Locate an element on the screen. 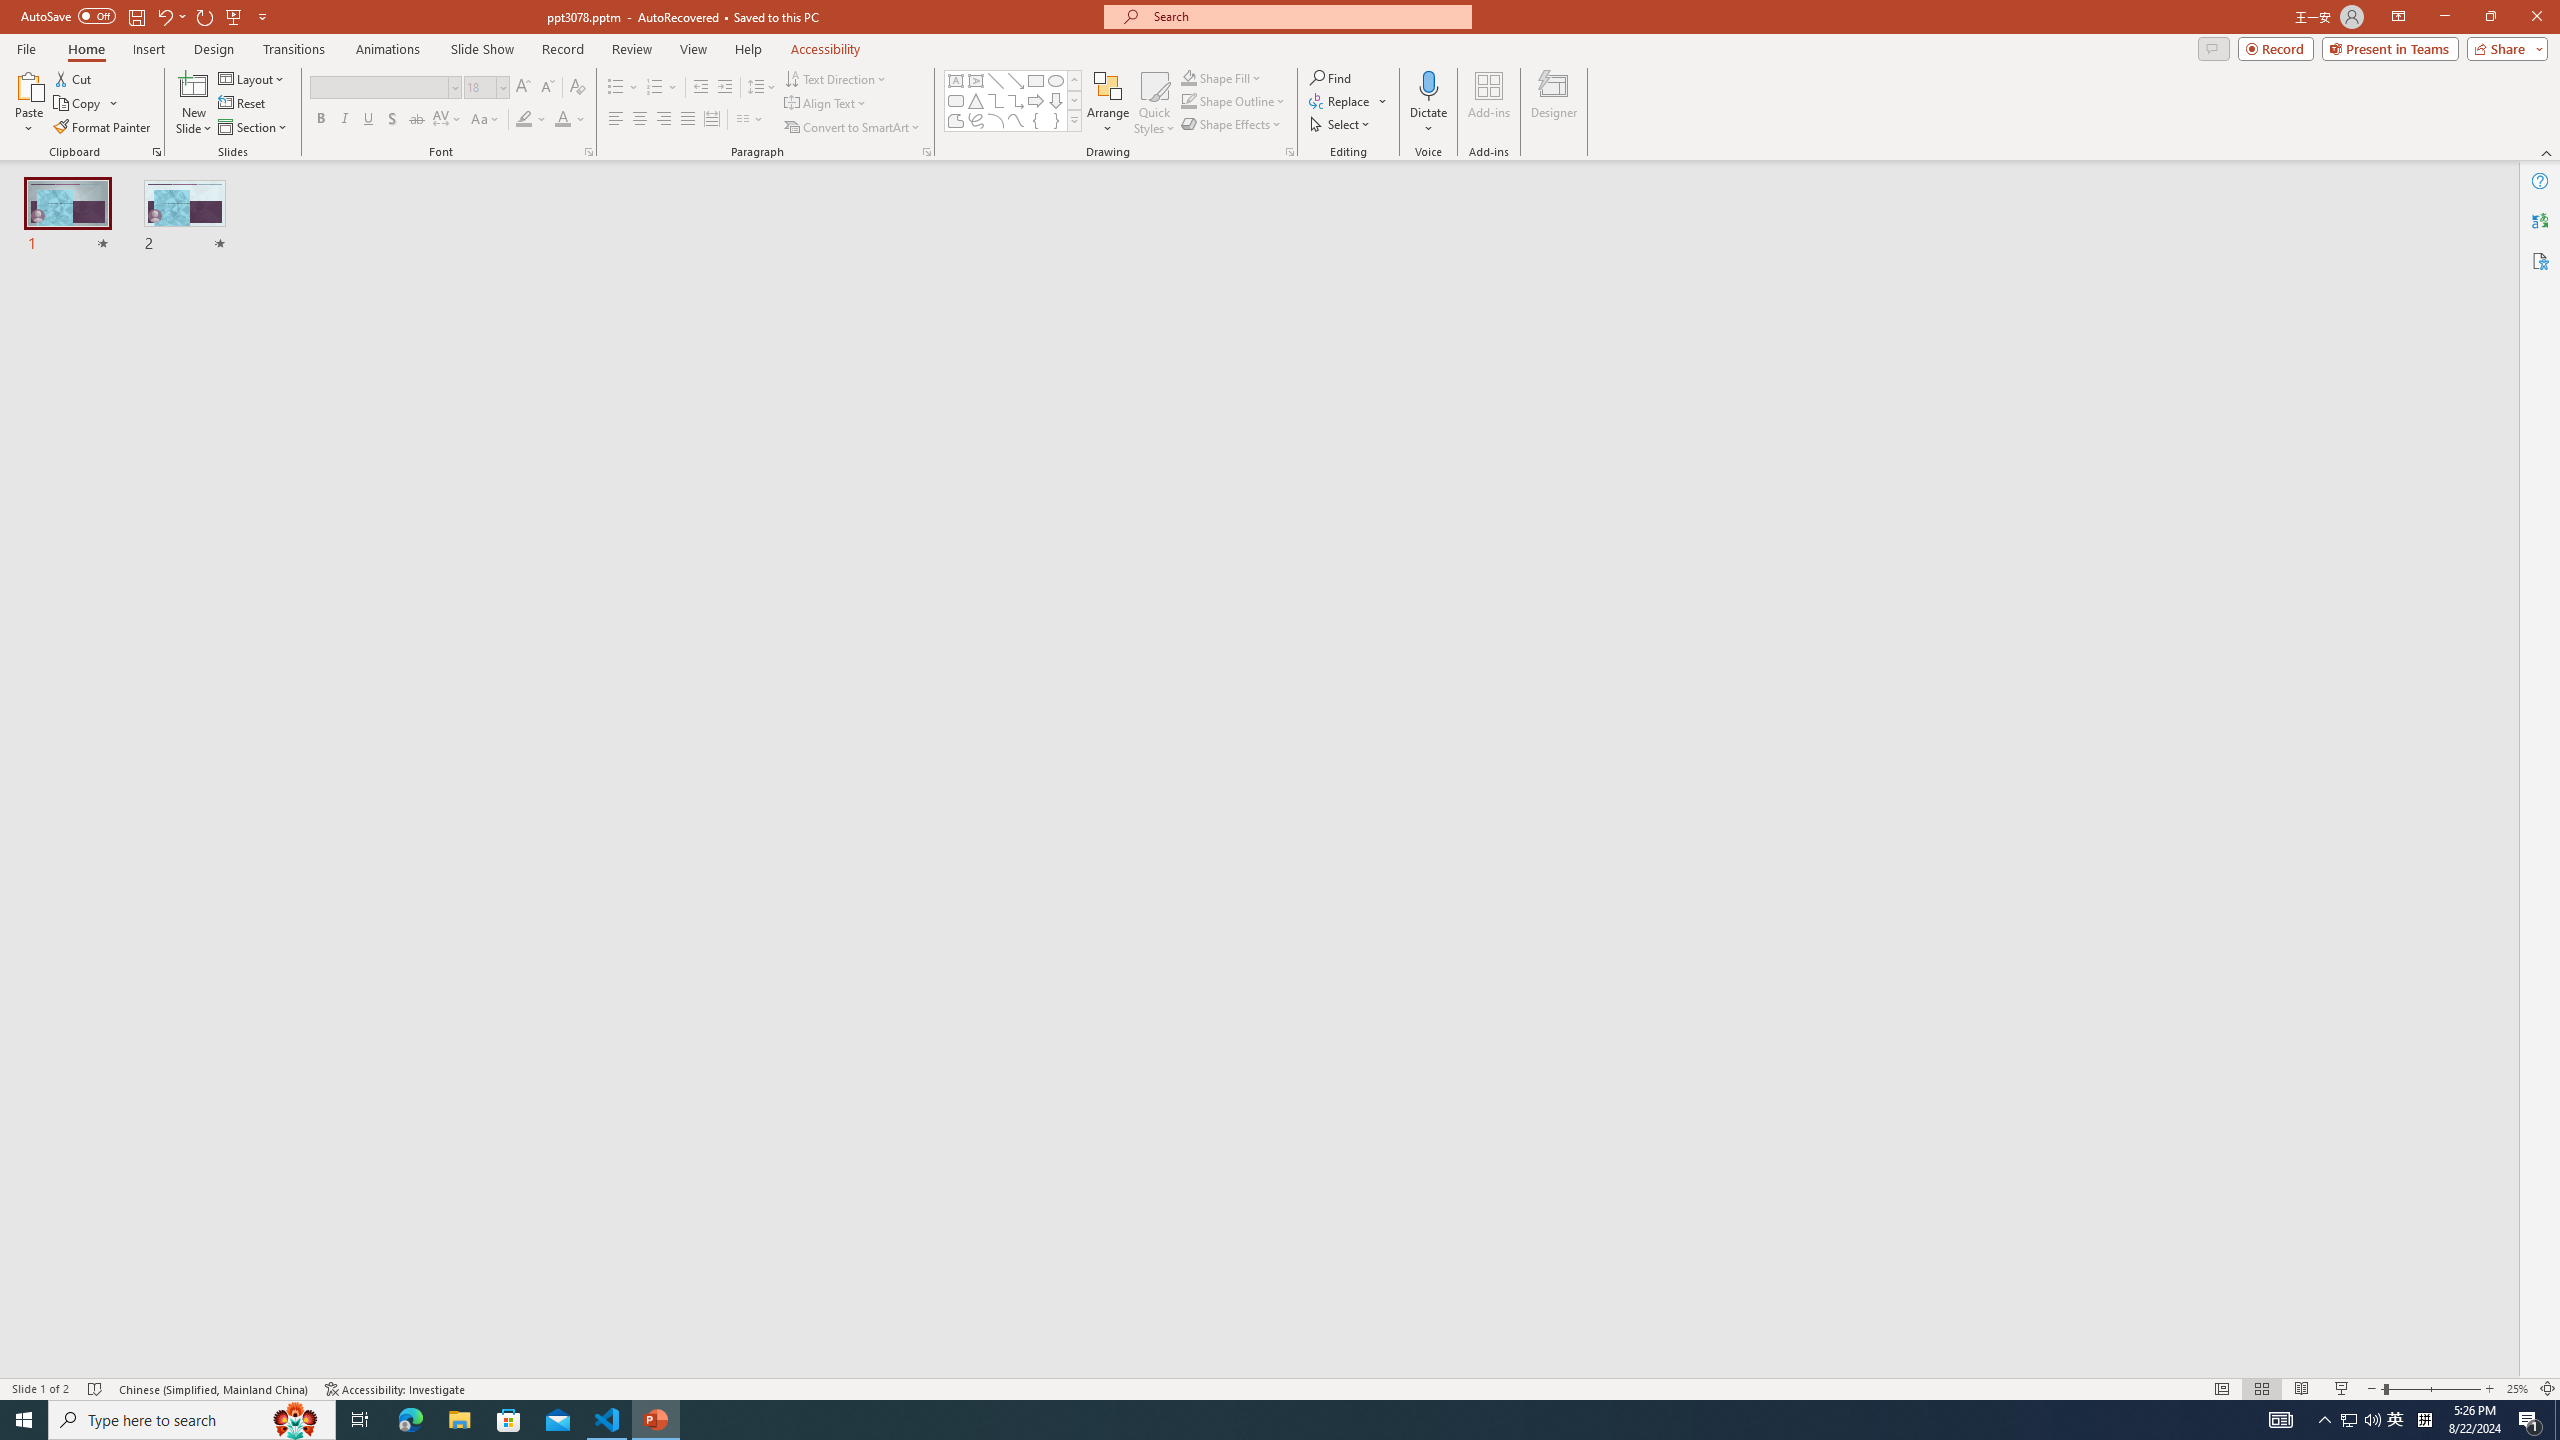  Explorer actions is located at coordinates (390, 322).